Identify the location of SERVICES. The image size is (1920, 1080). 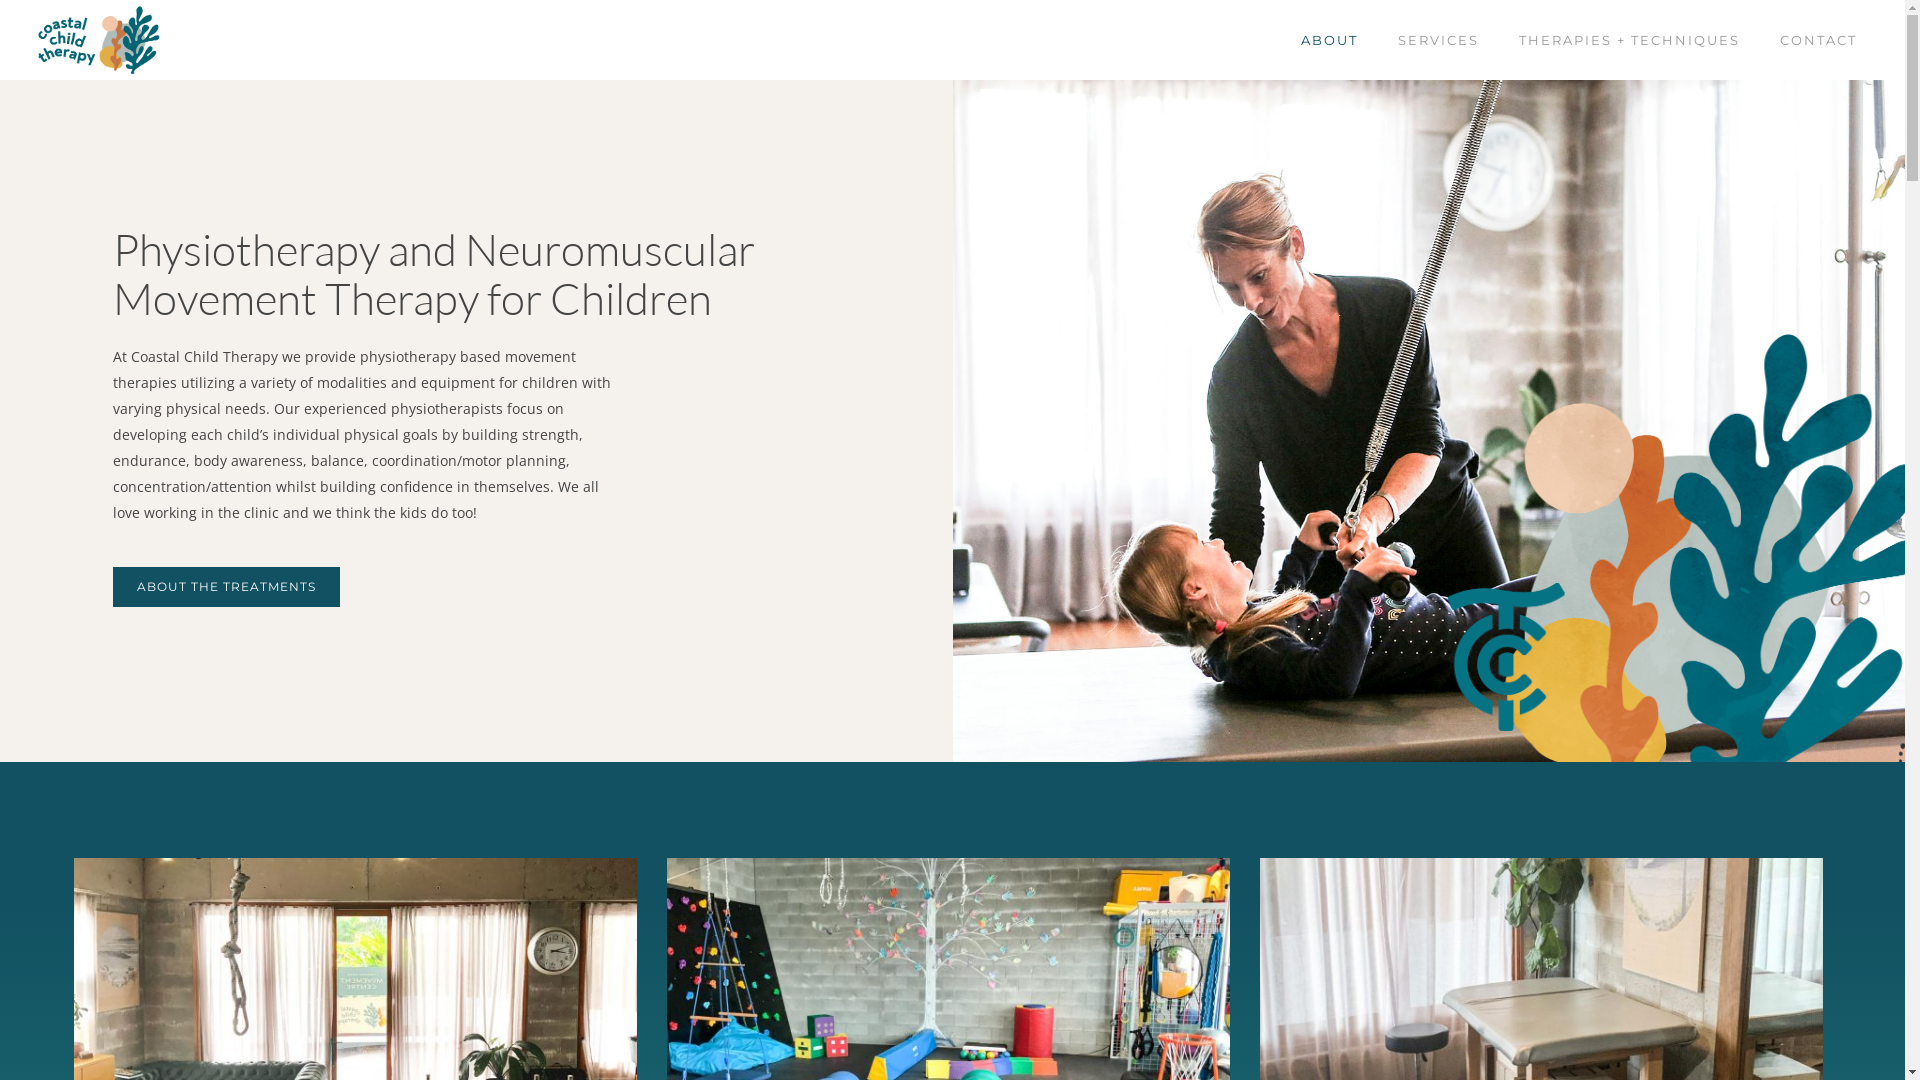
(1438, 40).